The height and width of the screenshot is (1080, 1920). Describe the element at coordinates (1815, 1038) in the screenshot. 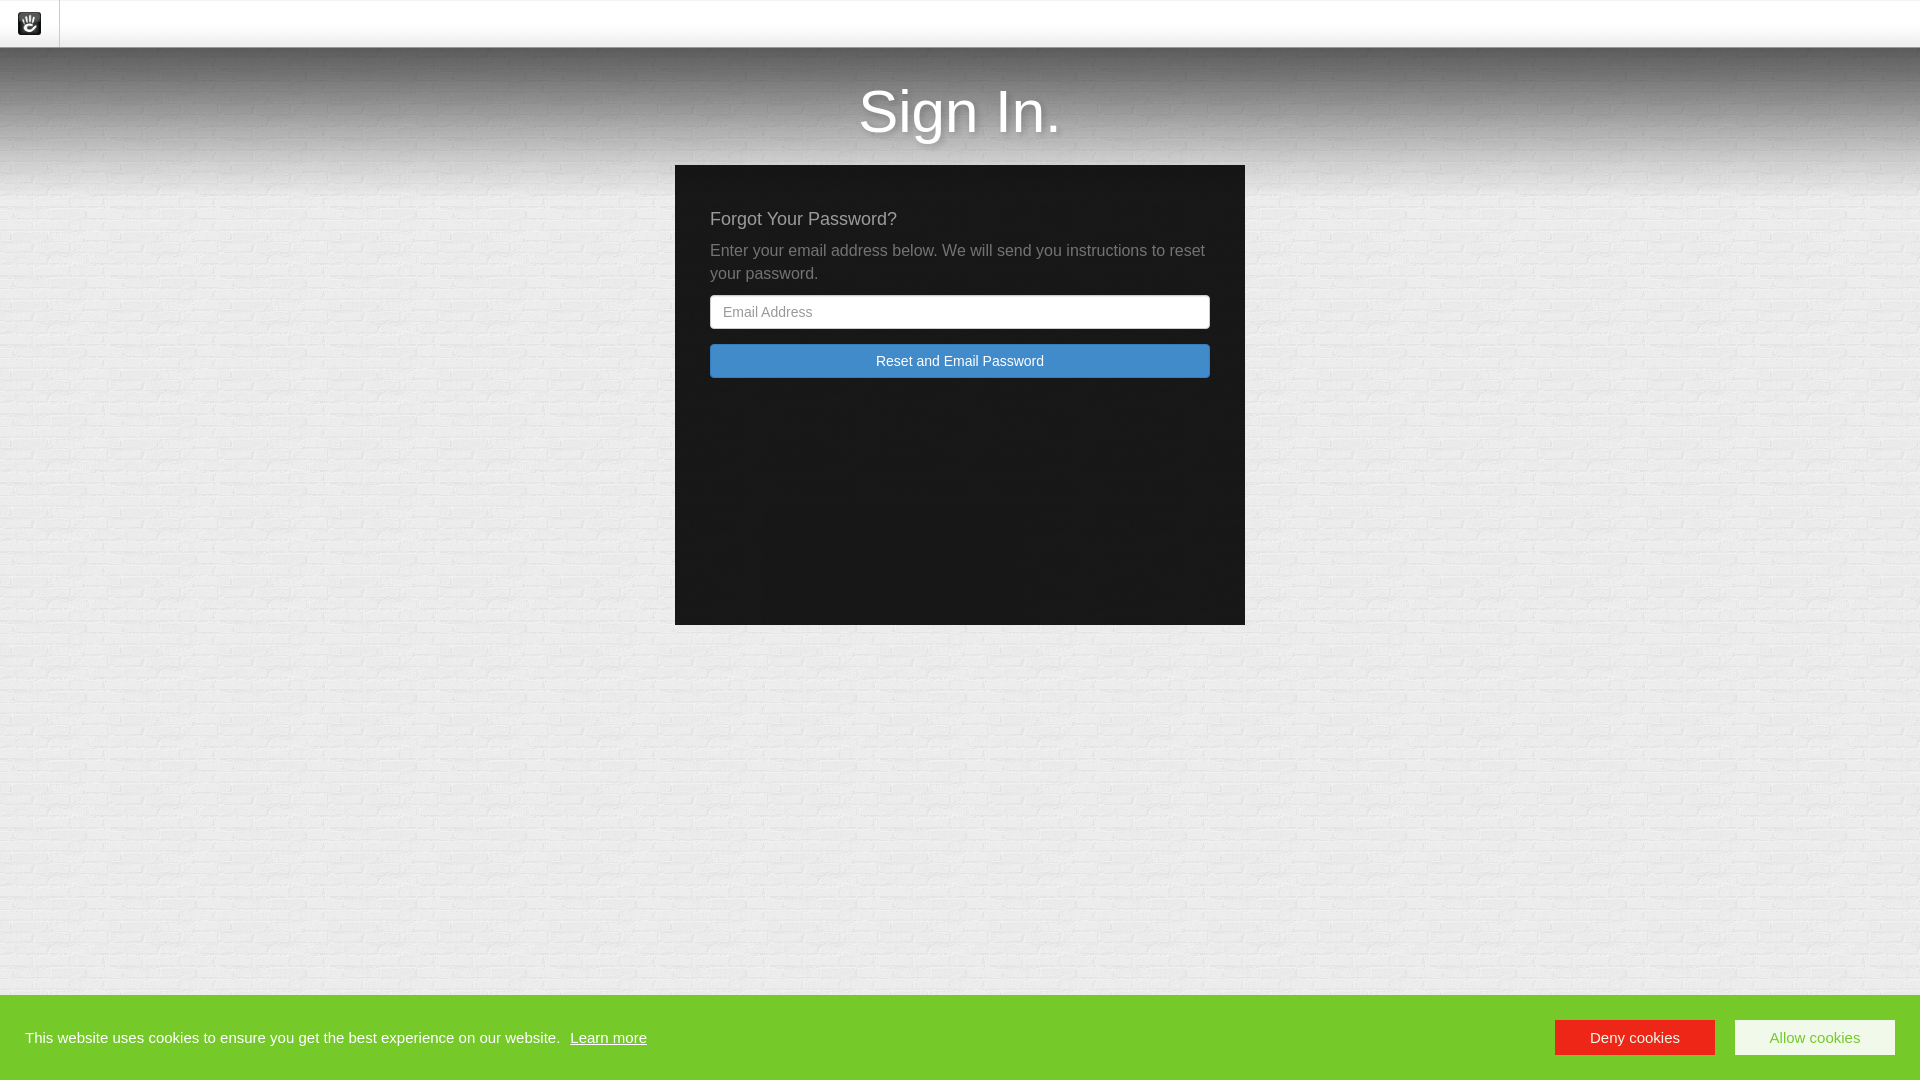

I see `Allow cookies` at that location.